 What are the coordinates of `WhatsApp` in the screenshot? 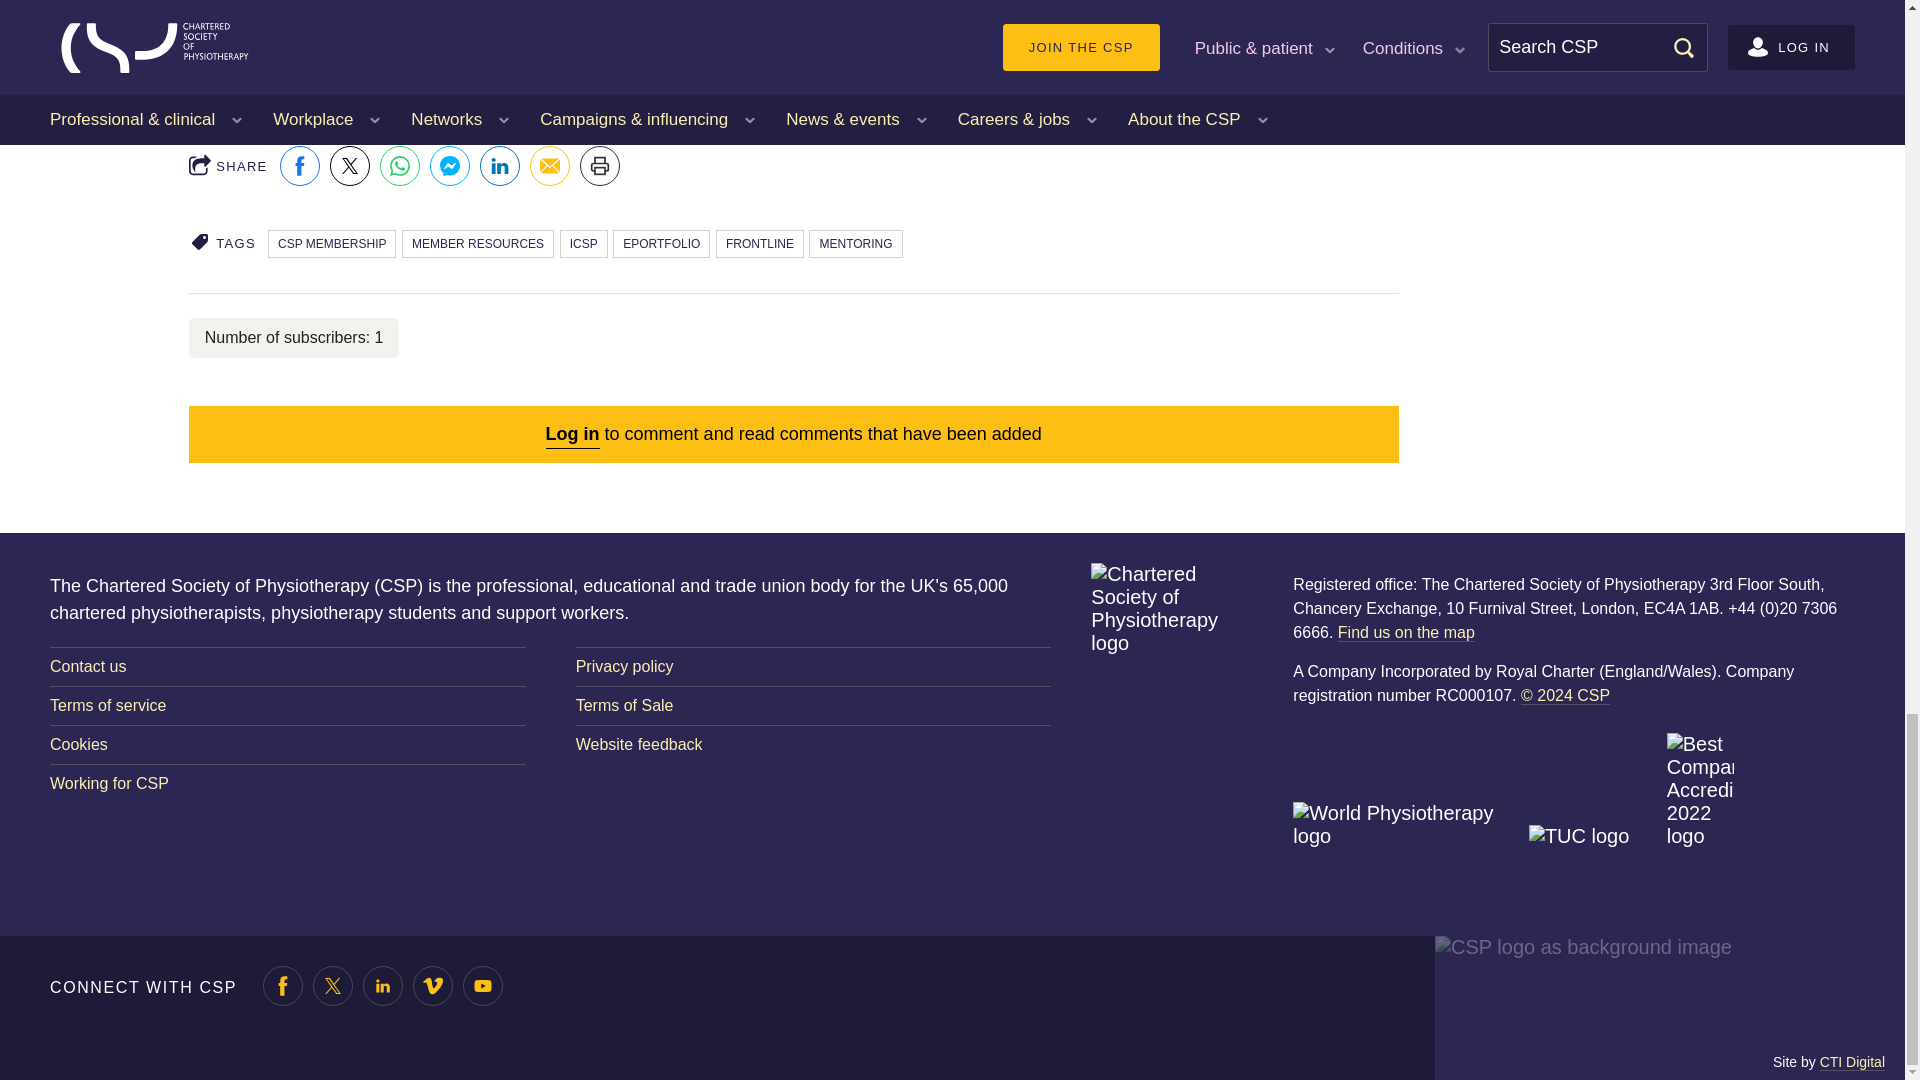 It's located at (400, 165).